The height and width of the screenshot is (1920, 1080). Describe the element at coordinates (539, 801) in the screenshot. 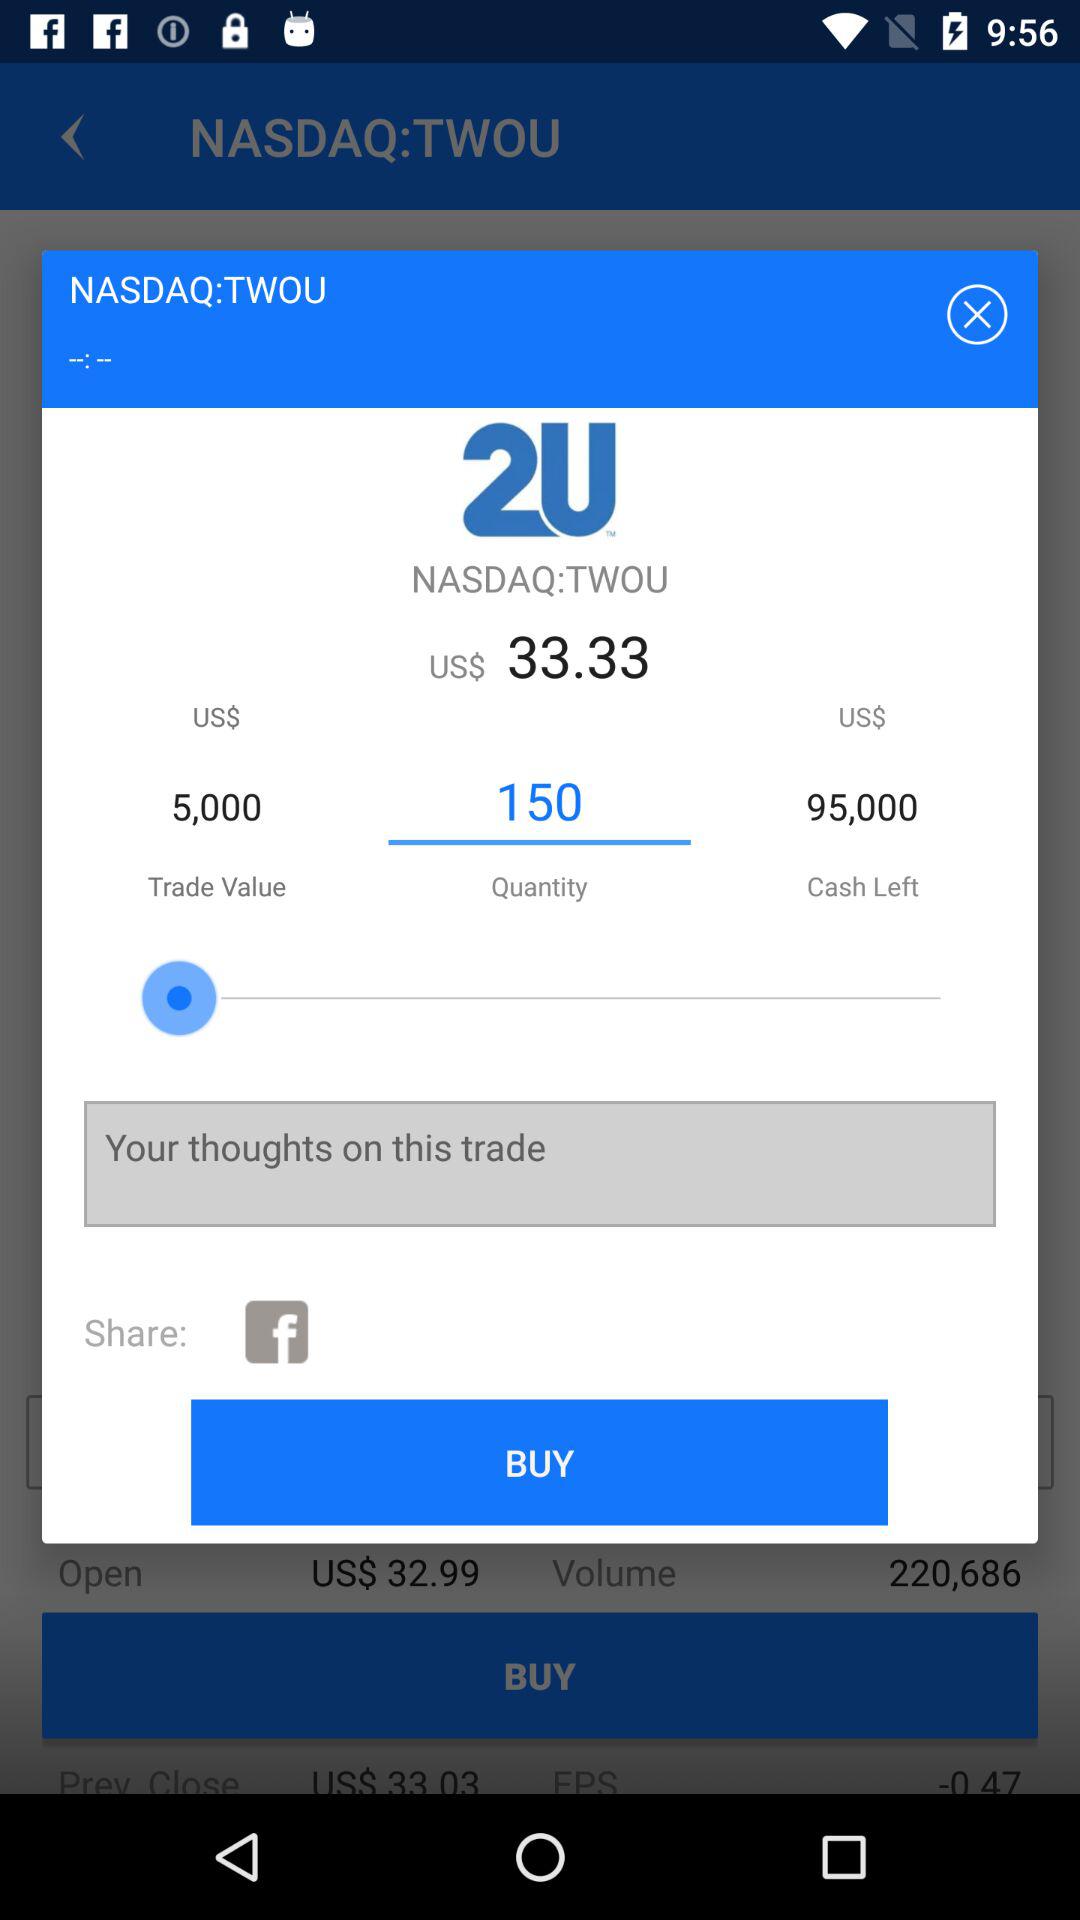

I see `press item above the quantity item` at that location.